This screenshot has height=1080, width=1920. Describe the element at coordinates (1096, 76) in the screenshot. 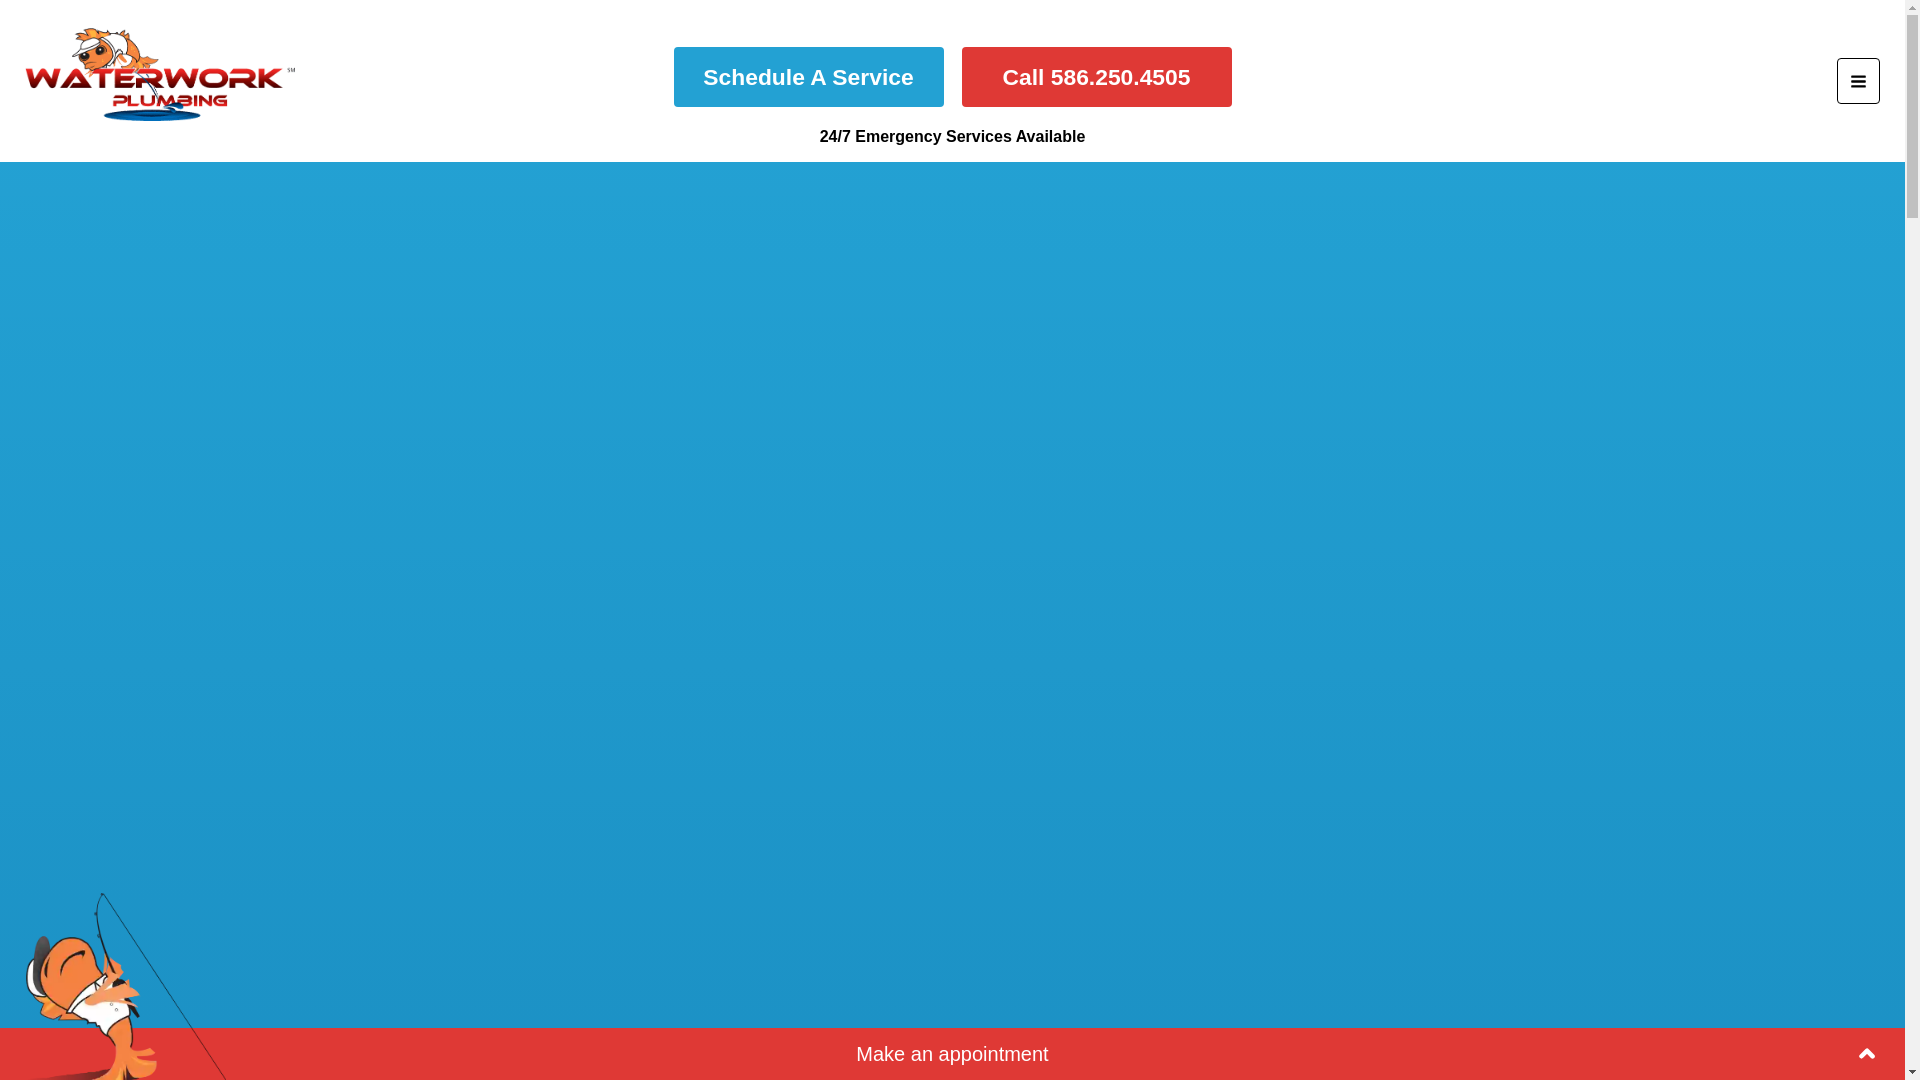

I see `Call 586.250.4505` at that location.